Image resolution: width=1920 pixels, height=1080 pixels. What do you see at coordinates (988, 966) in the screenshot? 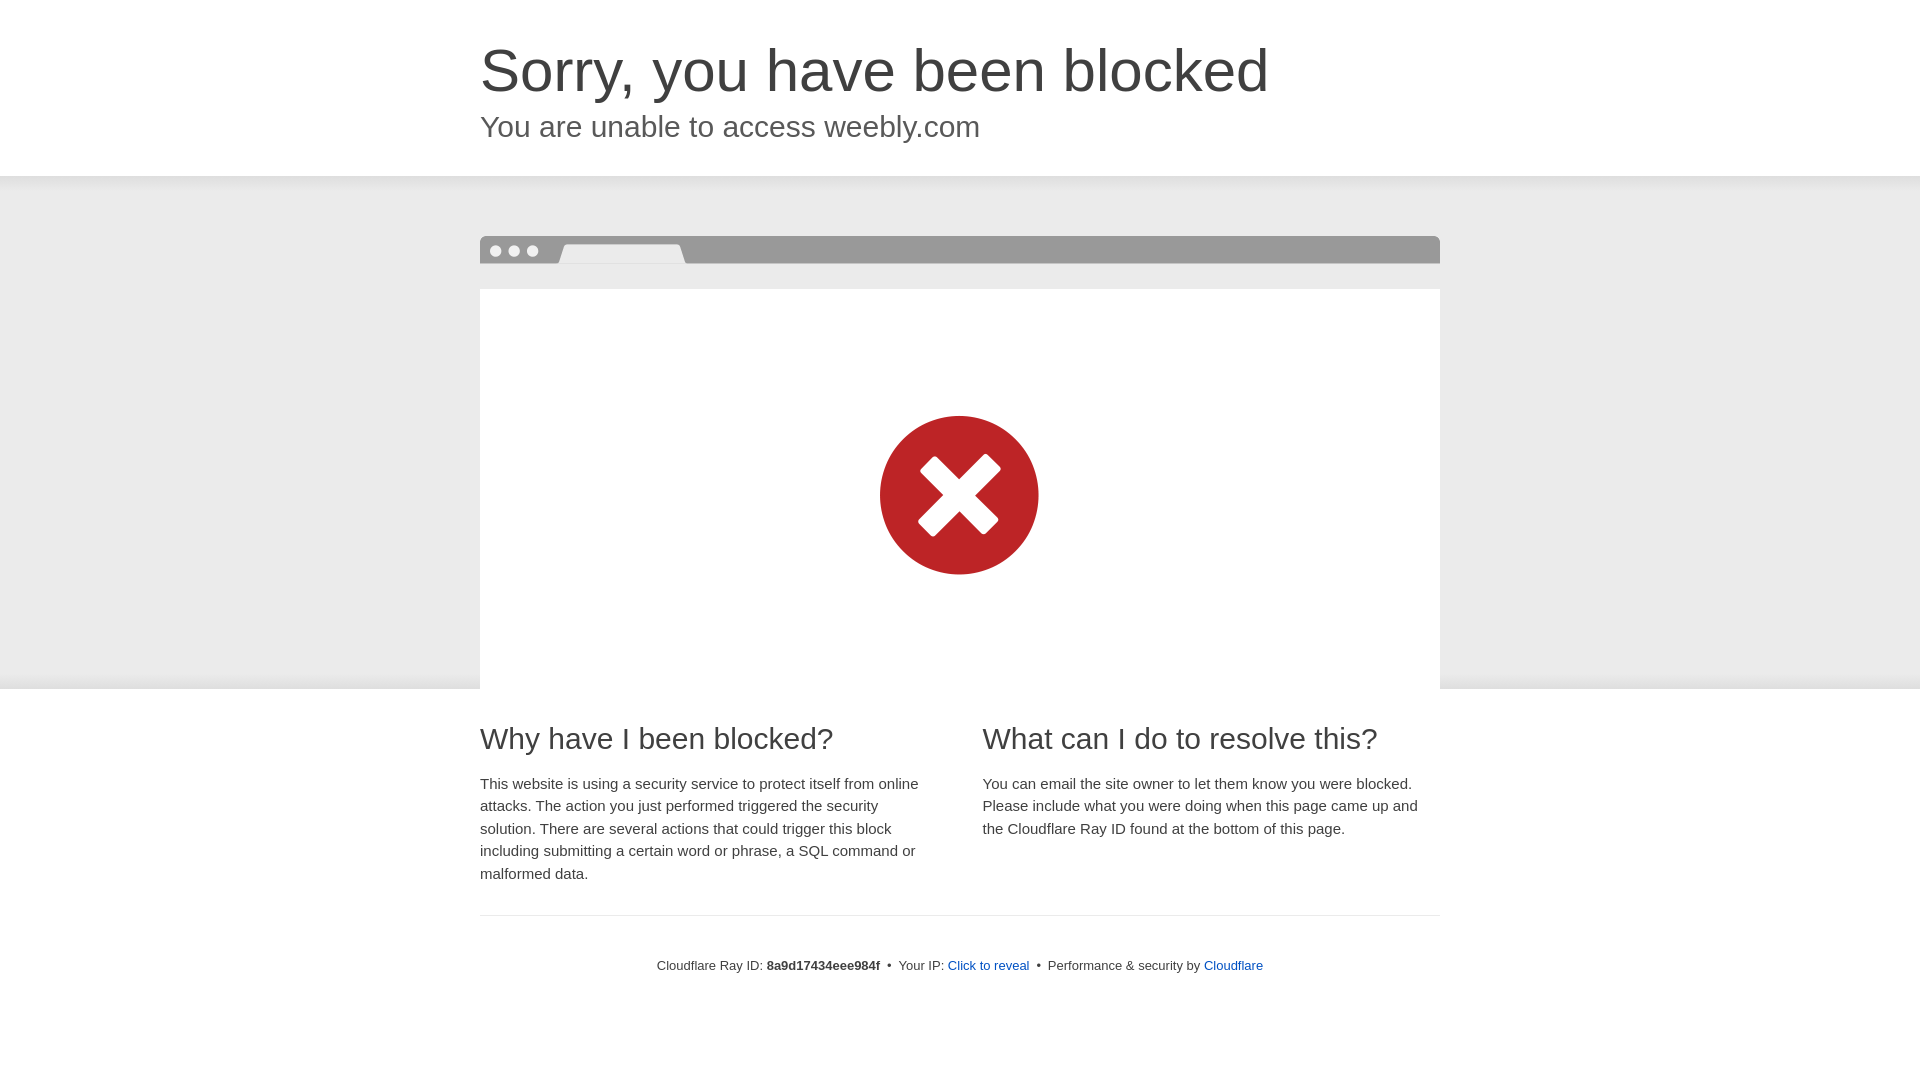
I see `Click to reveal` at bounding box center [988, 966].